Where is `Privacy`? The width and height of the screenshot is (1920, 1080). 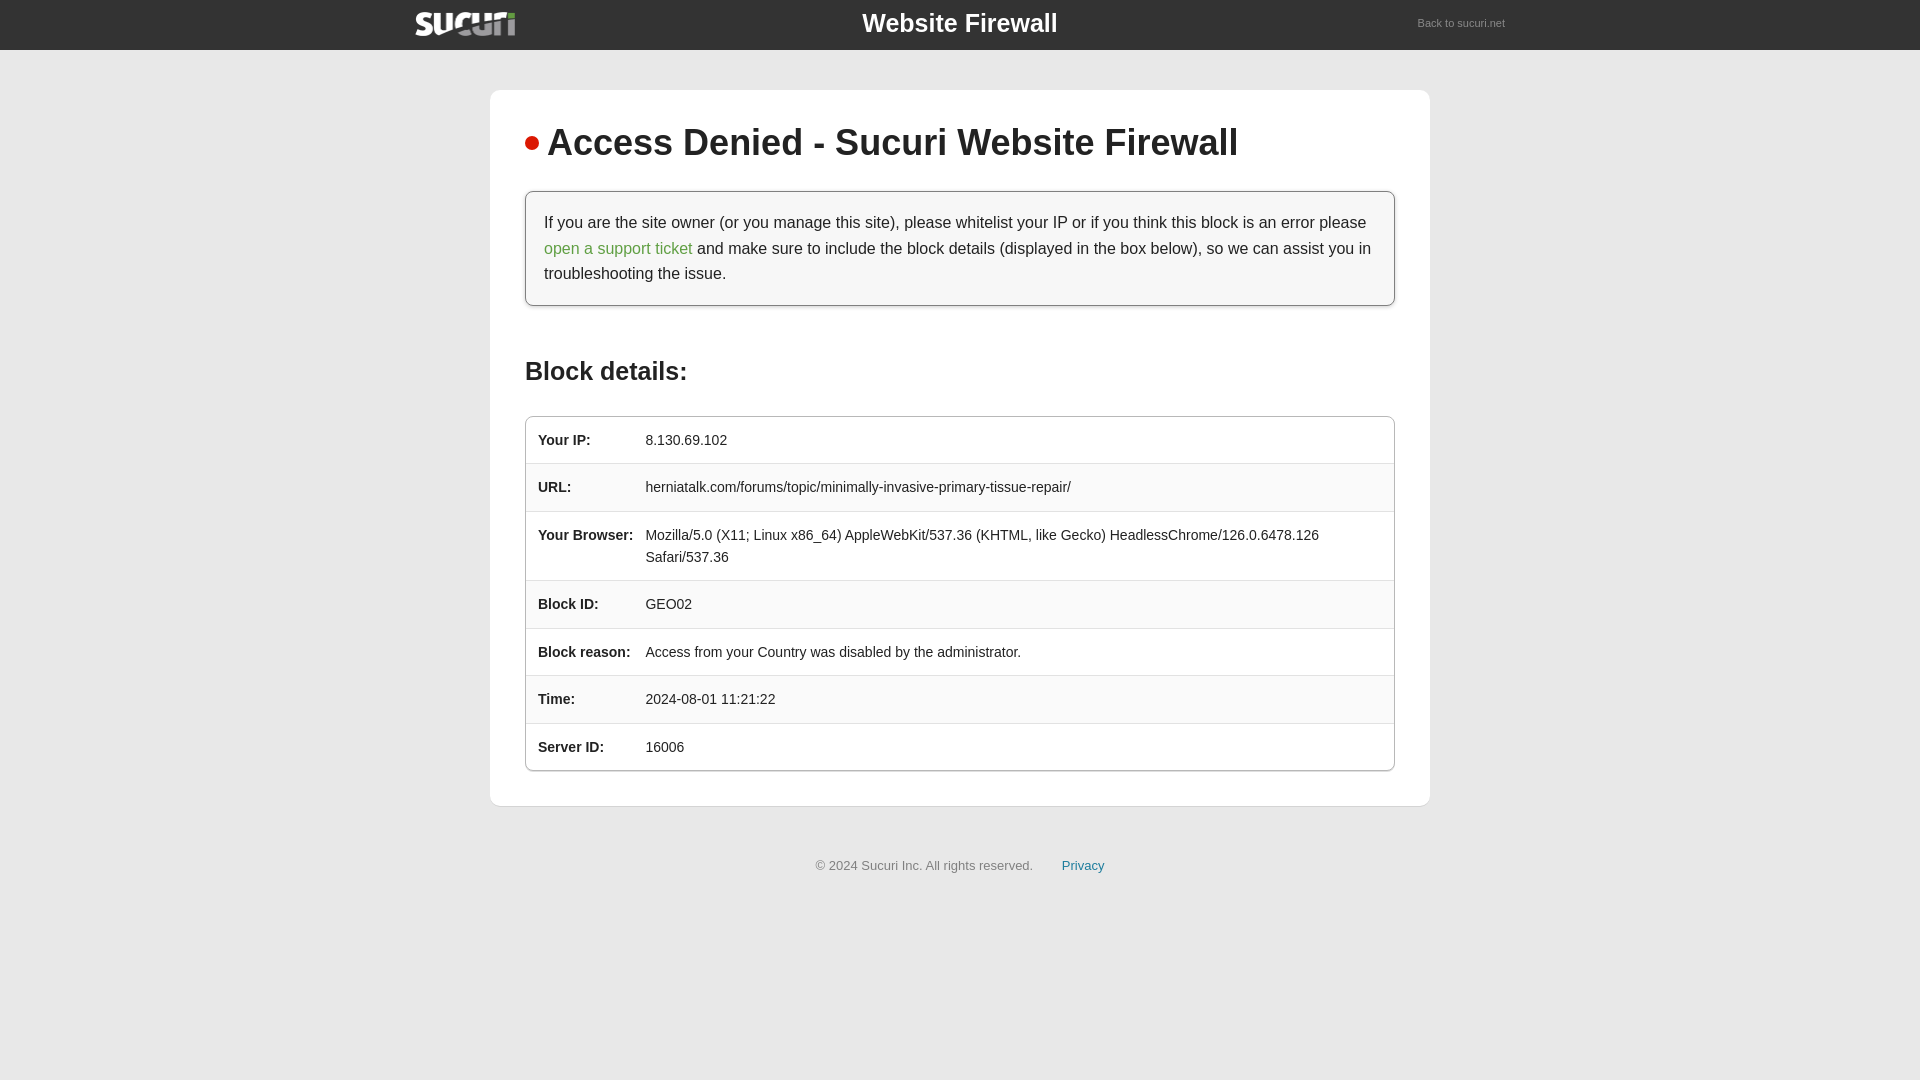 Privacy is located at coordinates (1083, 864).